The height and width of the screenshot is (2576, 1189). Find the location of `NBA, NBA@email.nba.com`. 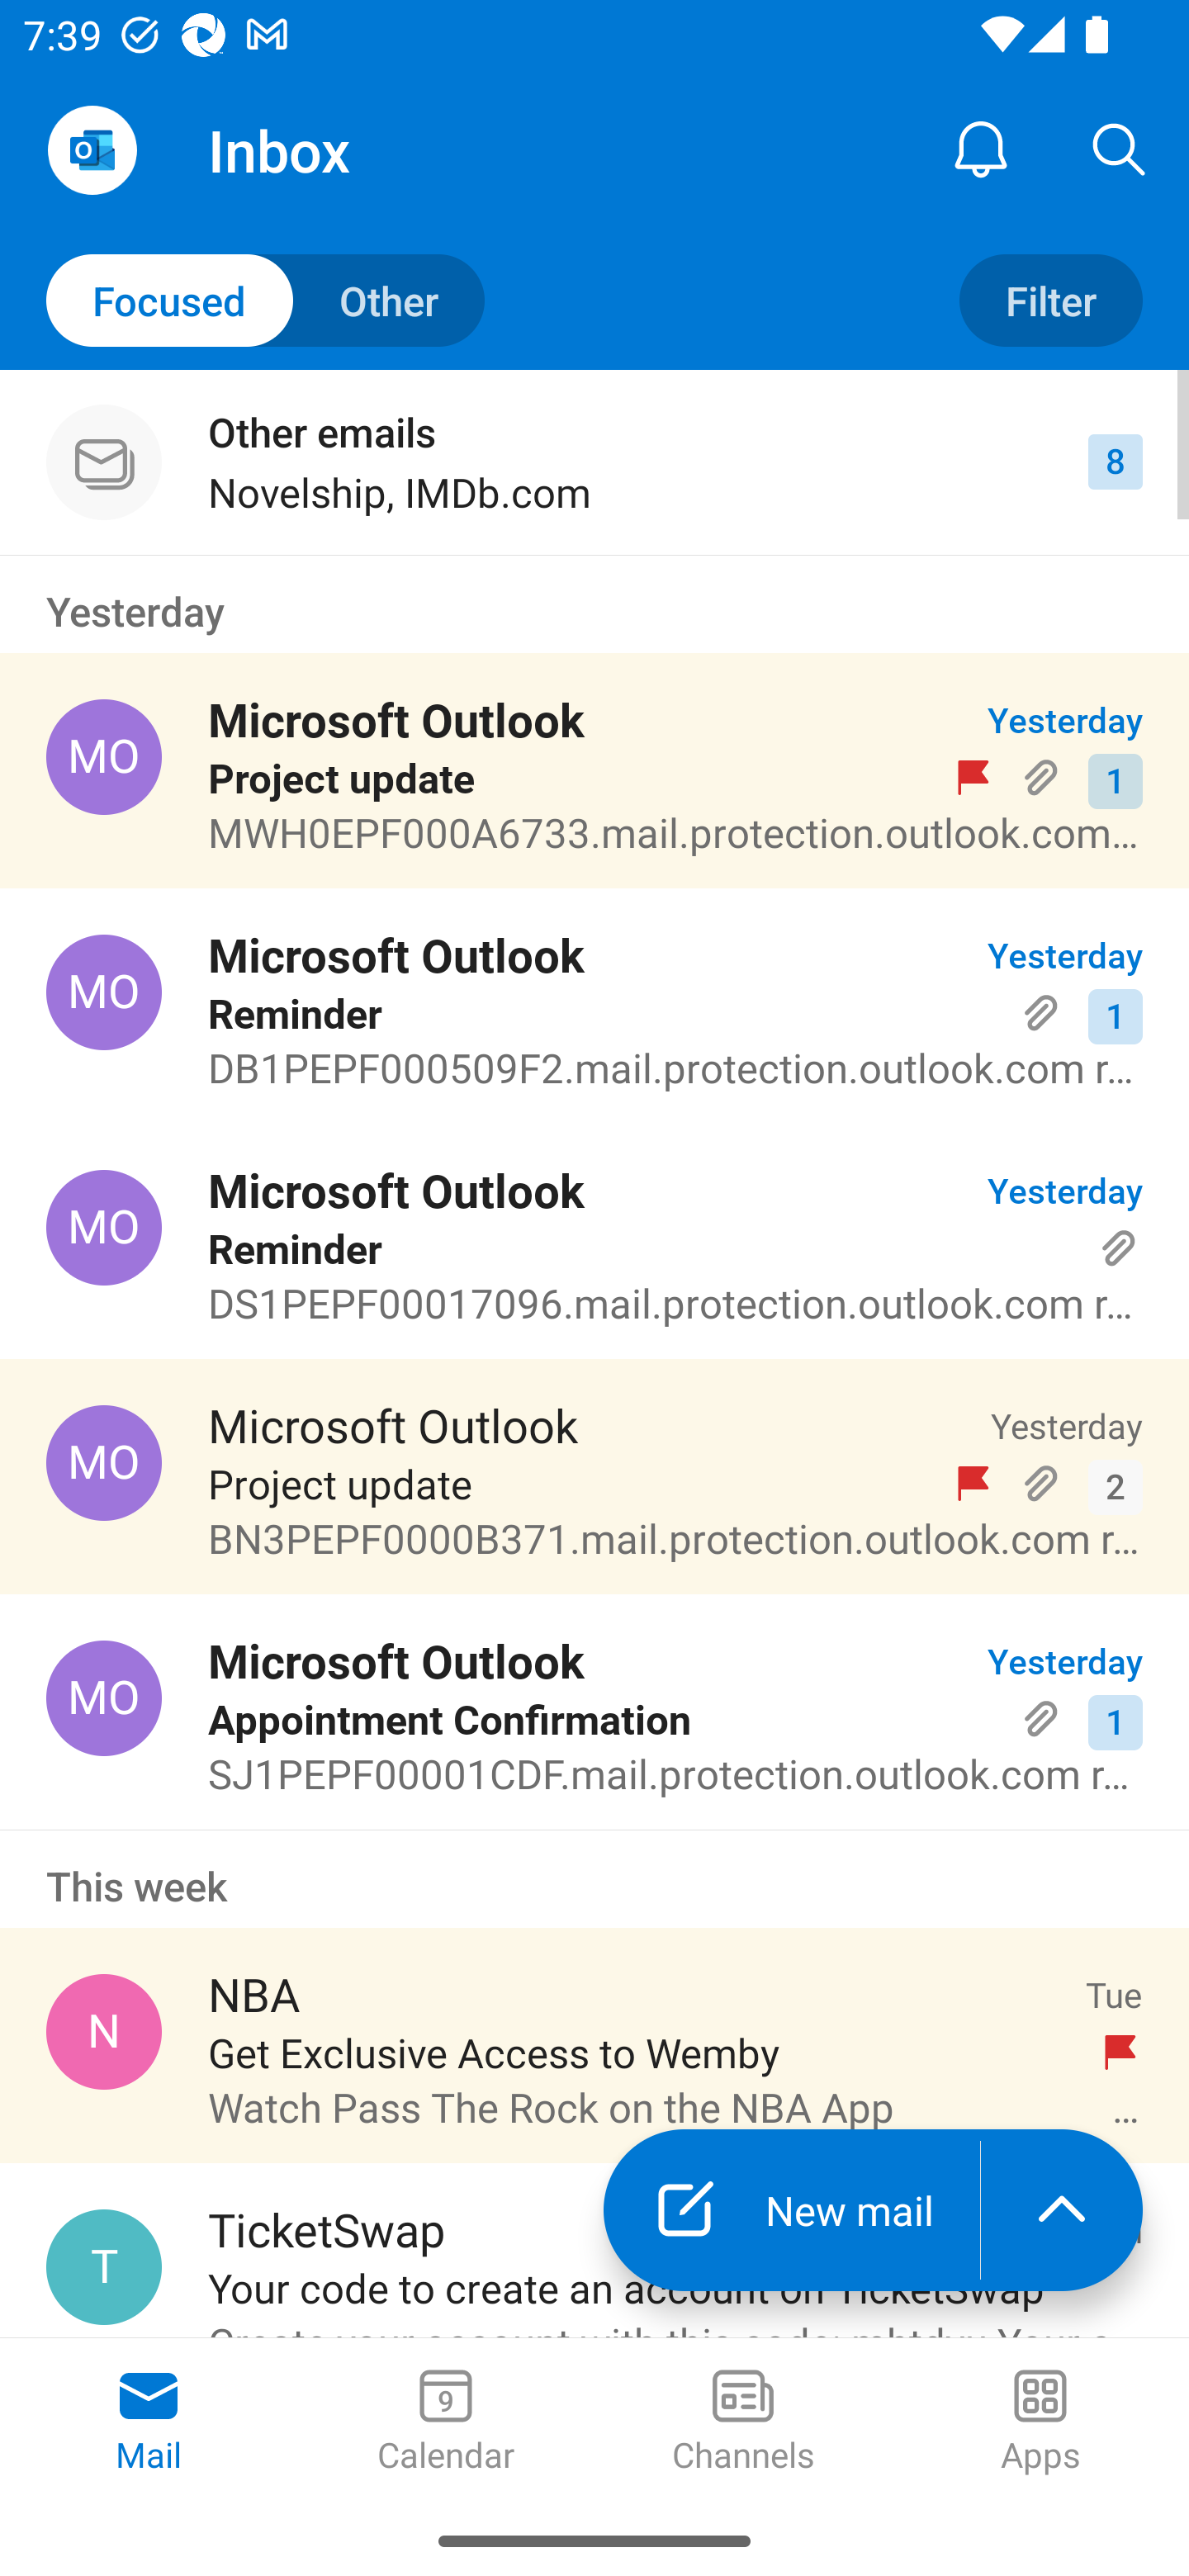

NBA, NBA@email.nba.com is located at coordinates (104, 2031).